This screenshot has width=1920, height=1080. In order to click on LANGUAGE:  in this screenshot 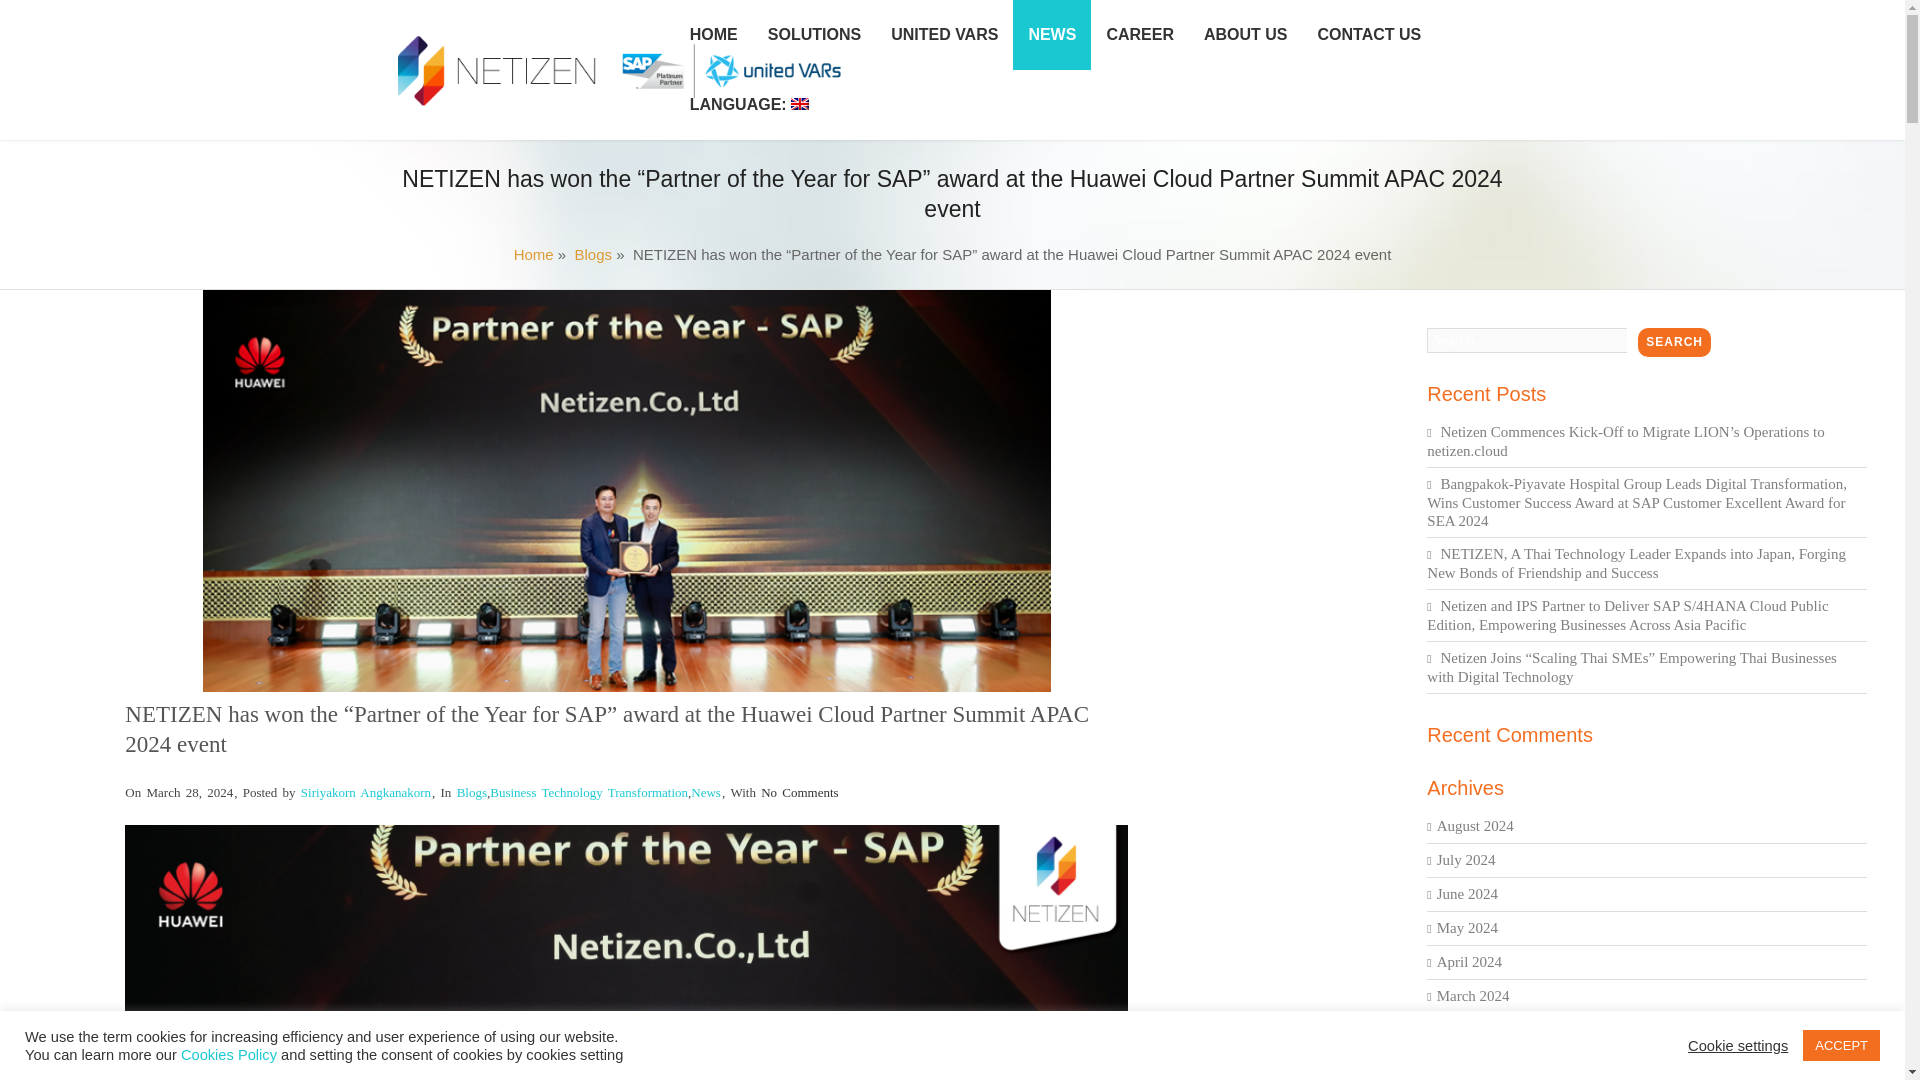, I will do `click(749, 105)`.